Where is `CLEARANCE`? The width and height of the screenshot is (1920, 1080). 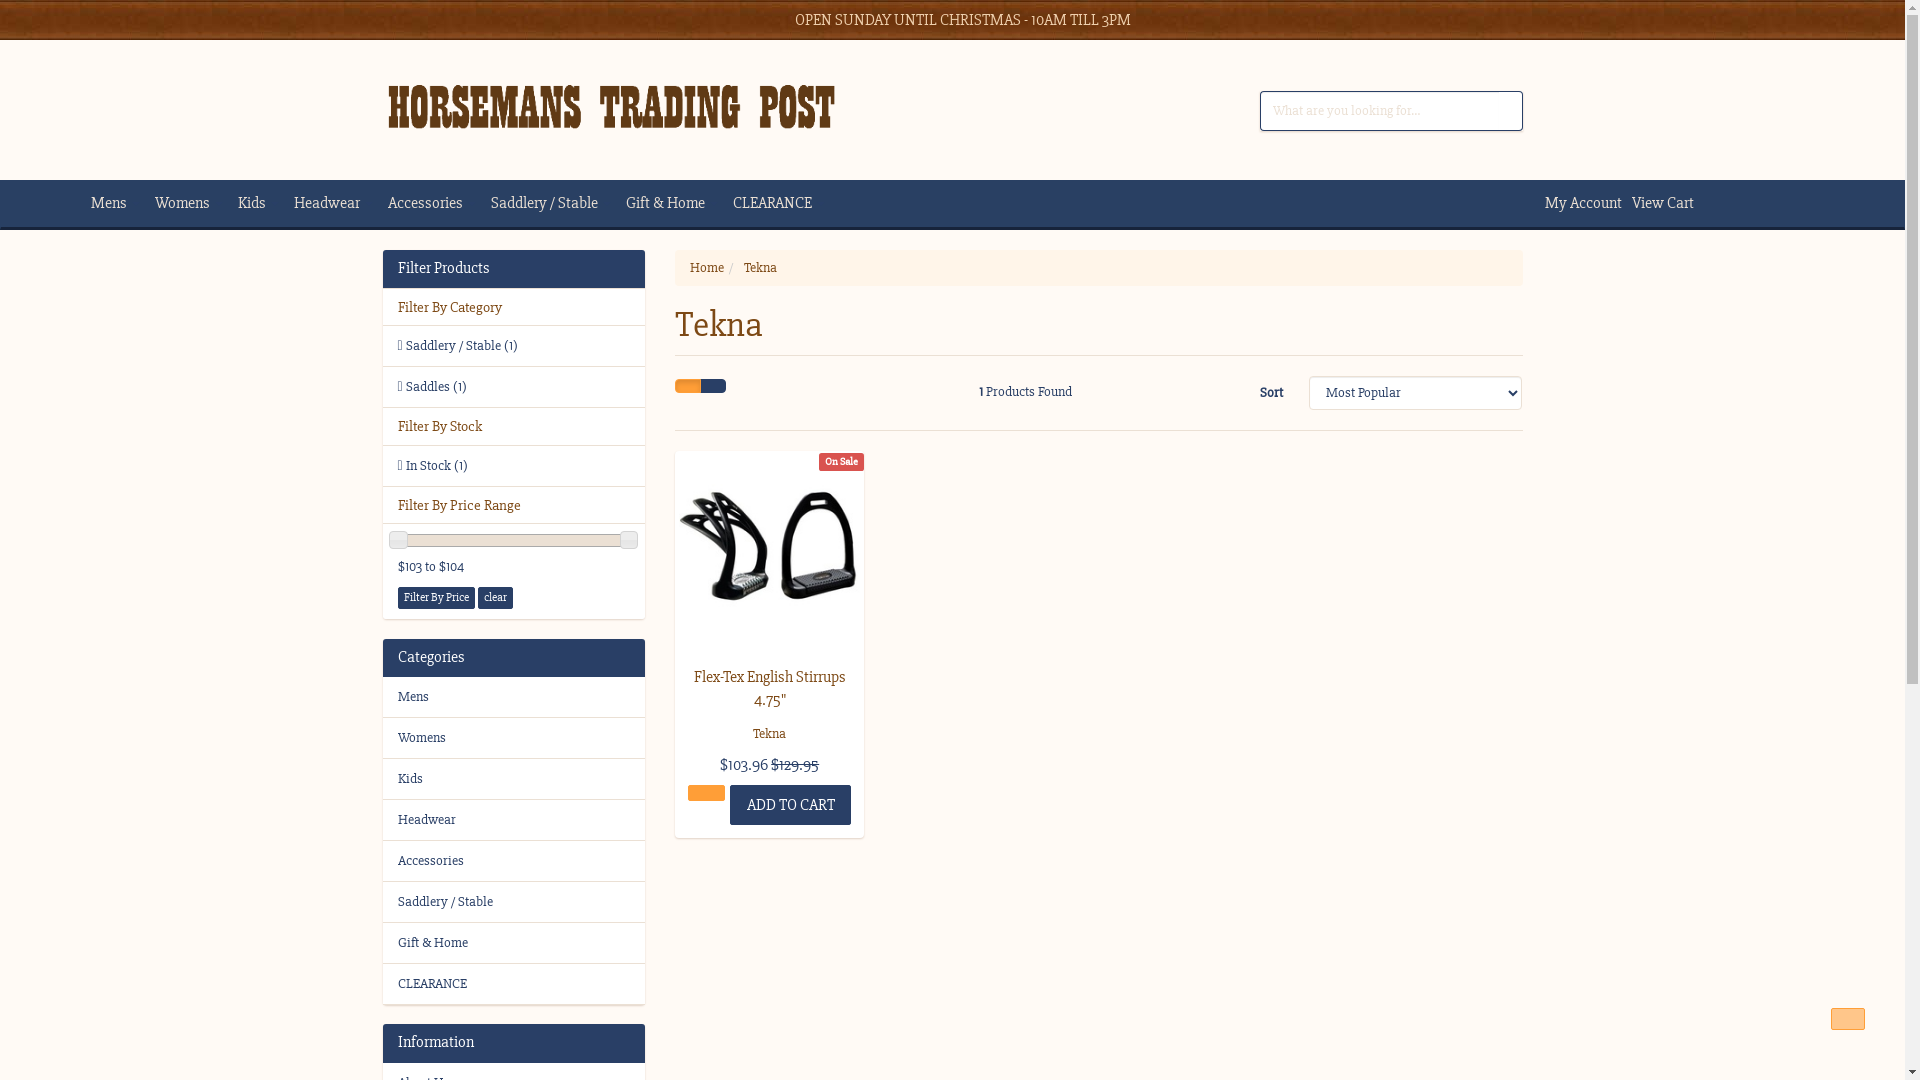
CLEARANCE is located at coordinates (786, 204).